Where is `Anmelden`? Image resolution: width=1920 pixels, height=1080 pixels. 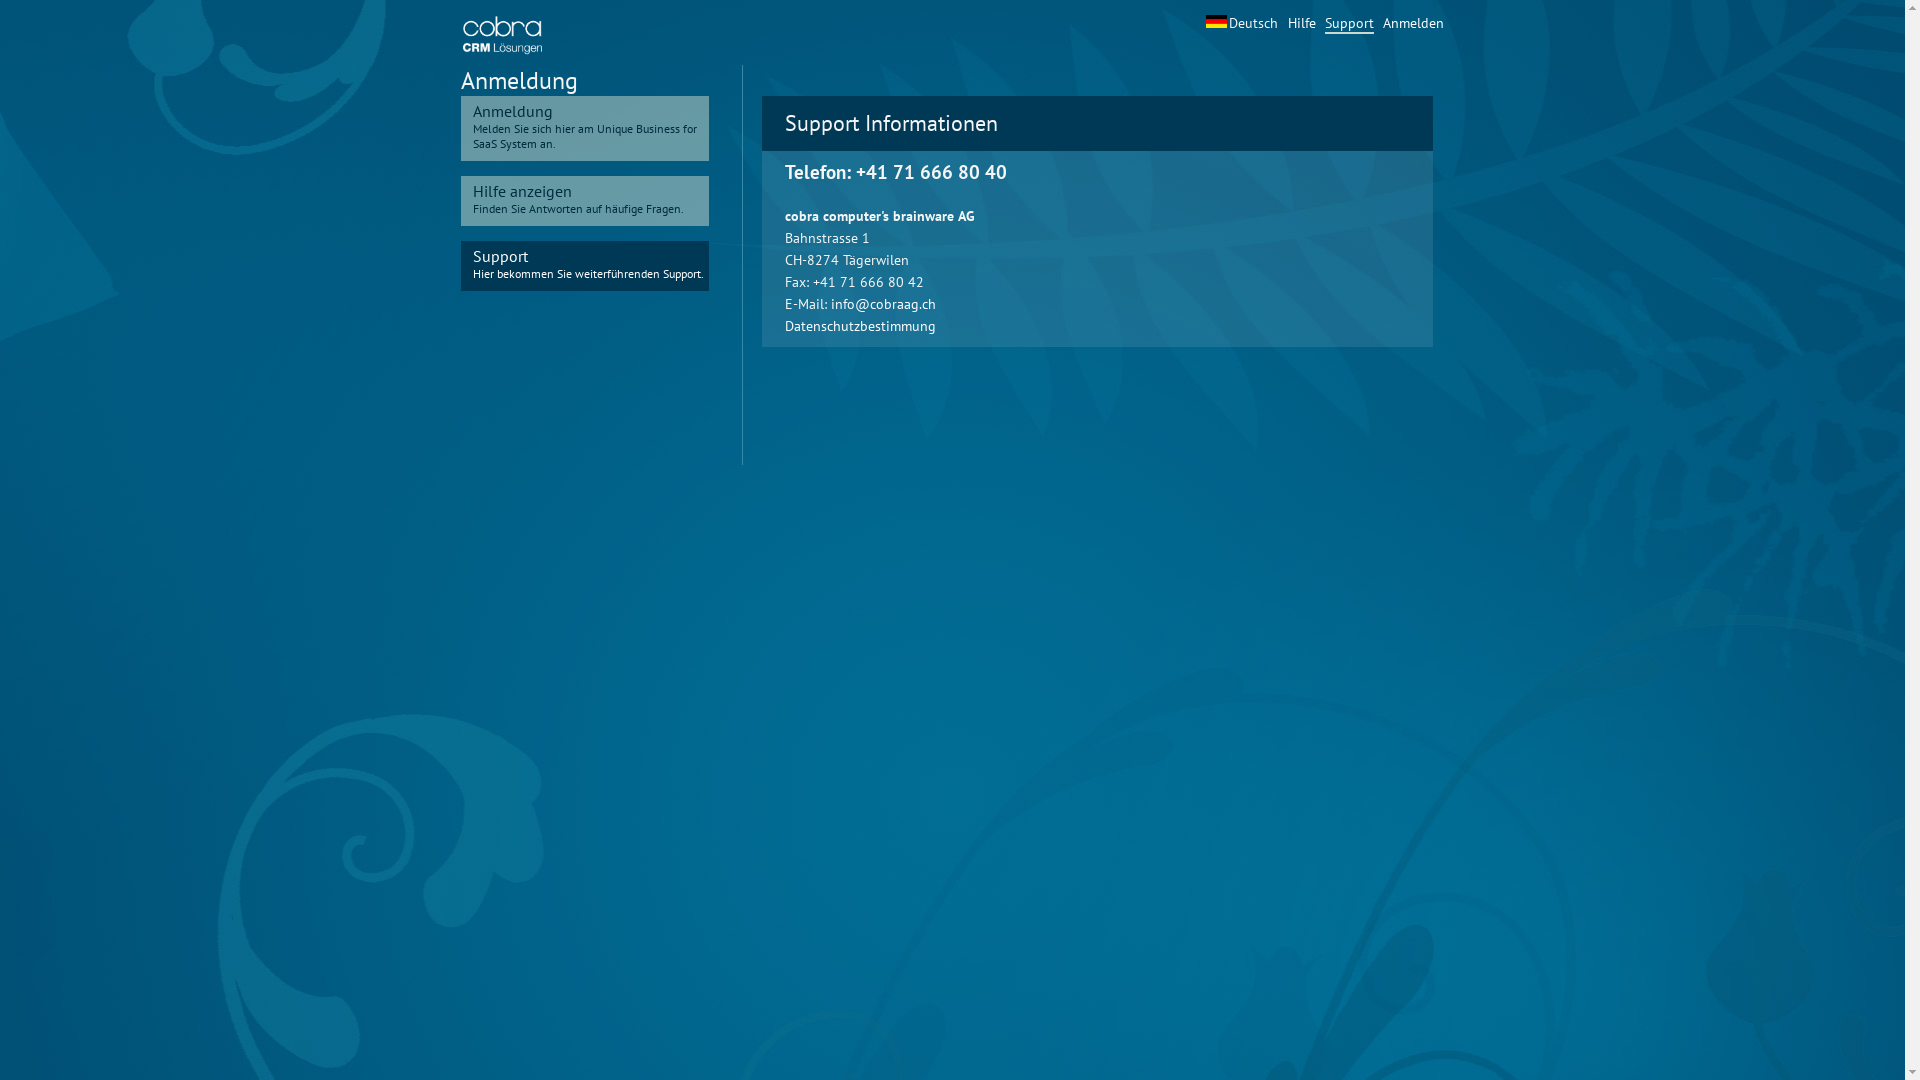
Anmelden is located at coordinates (1412, 23).